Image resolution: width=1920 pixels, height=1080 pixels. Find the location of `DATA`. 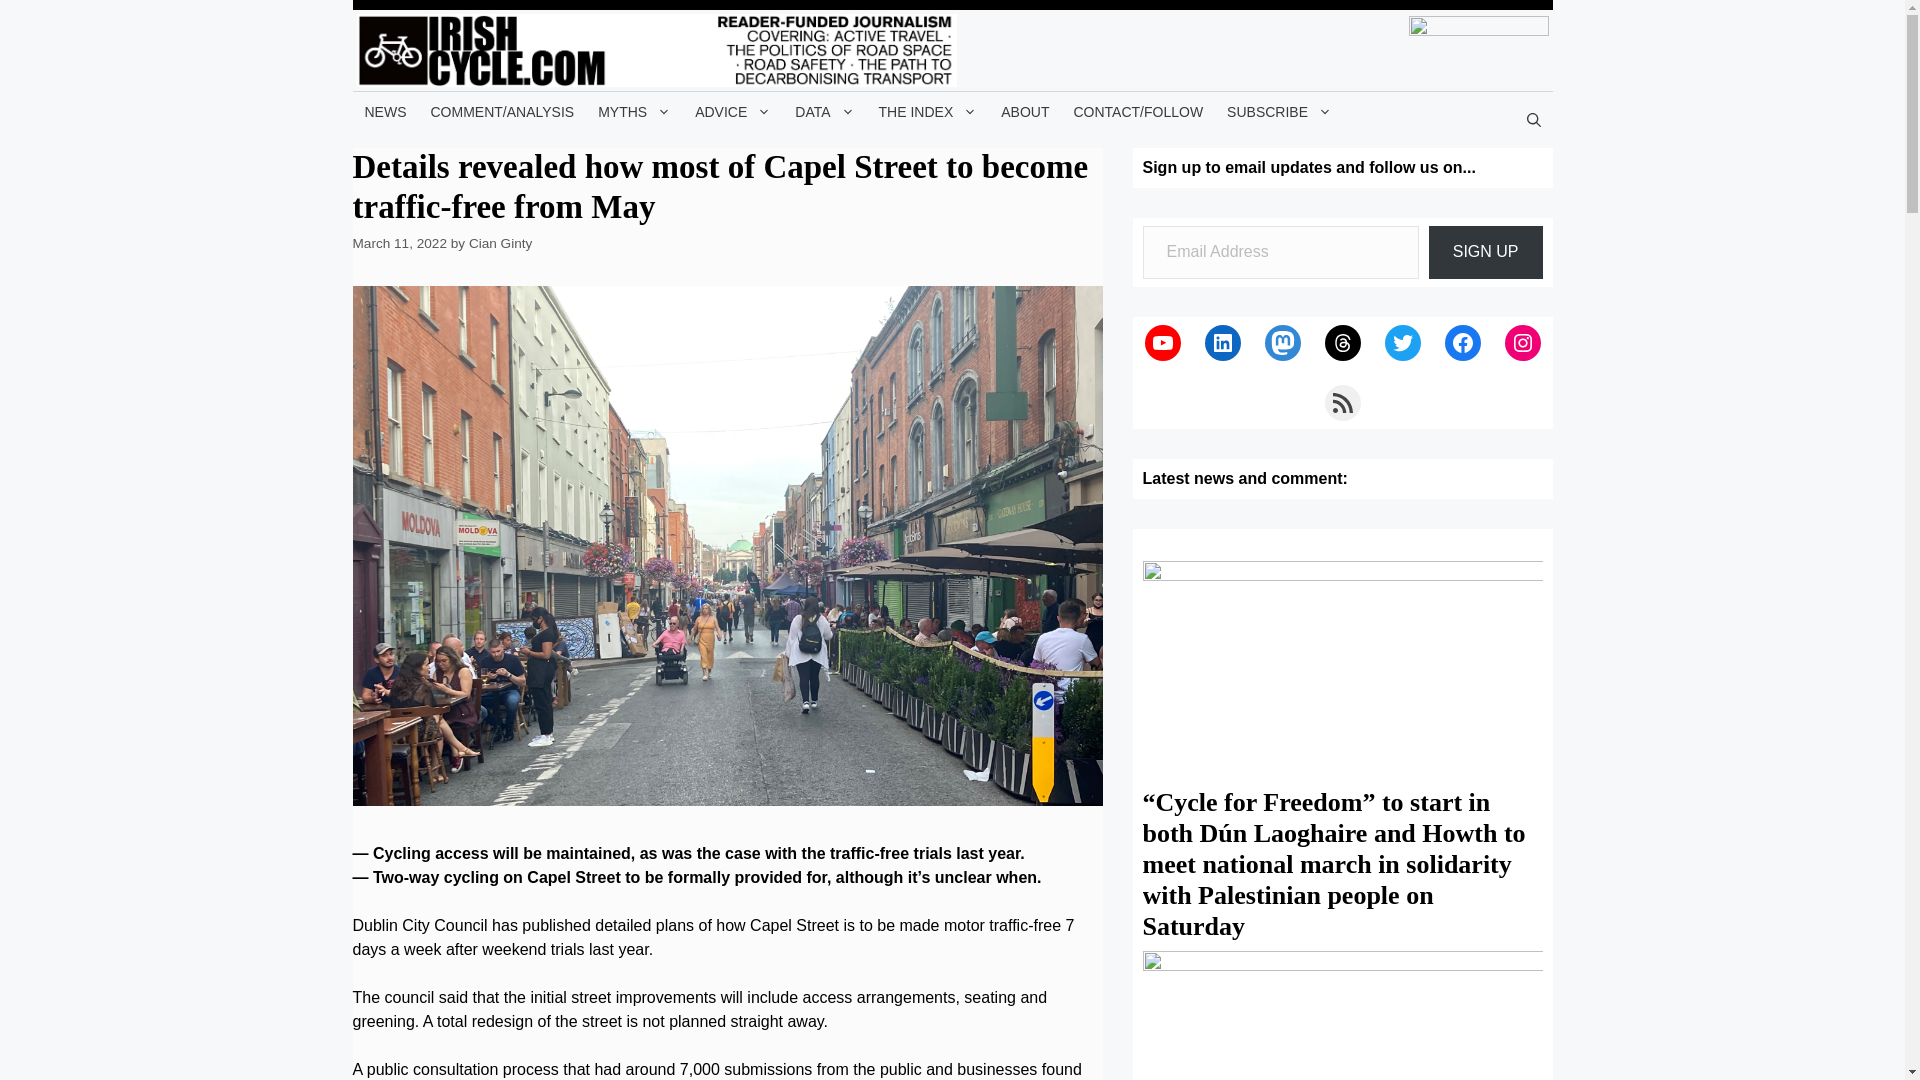

DATA is located at coordinates (824, 111).